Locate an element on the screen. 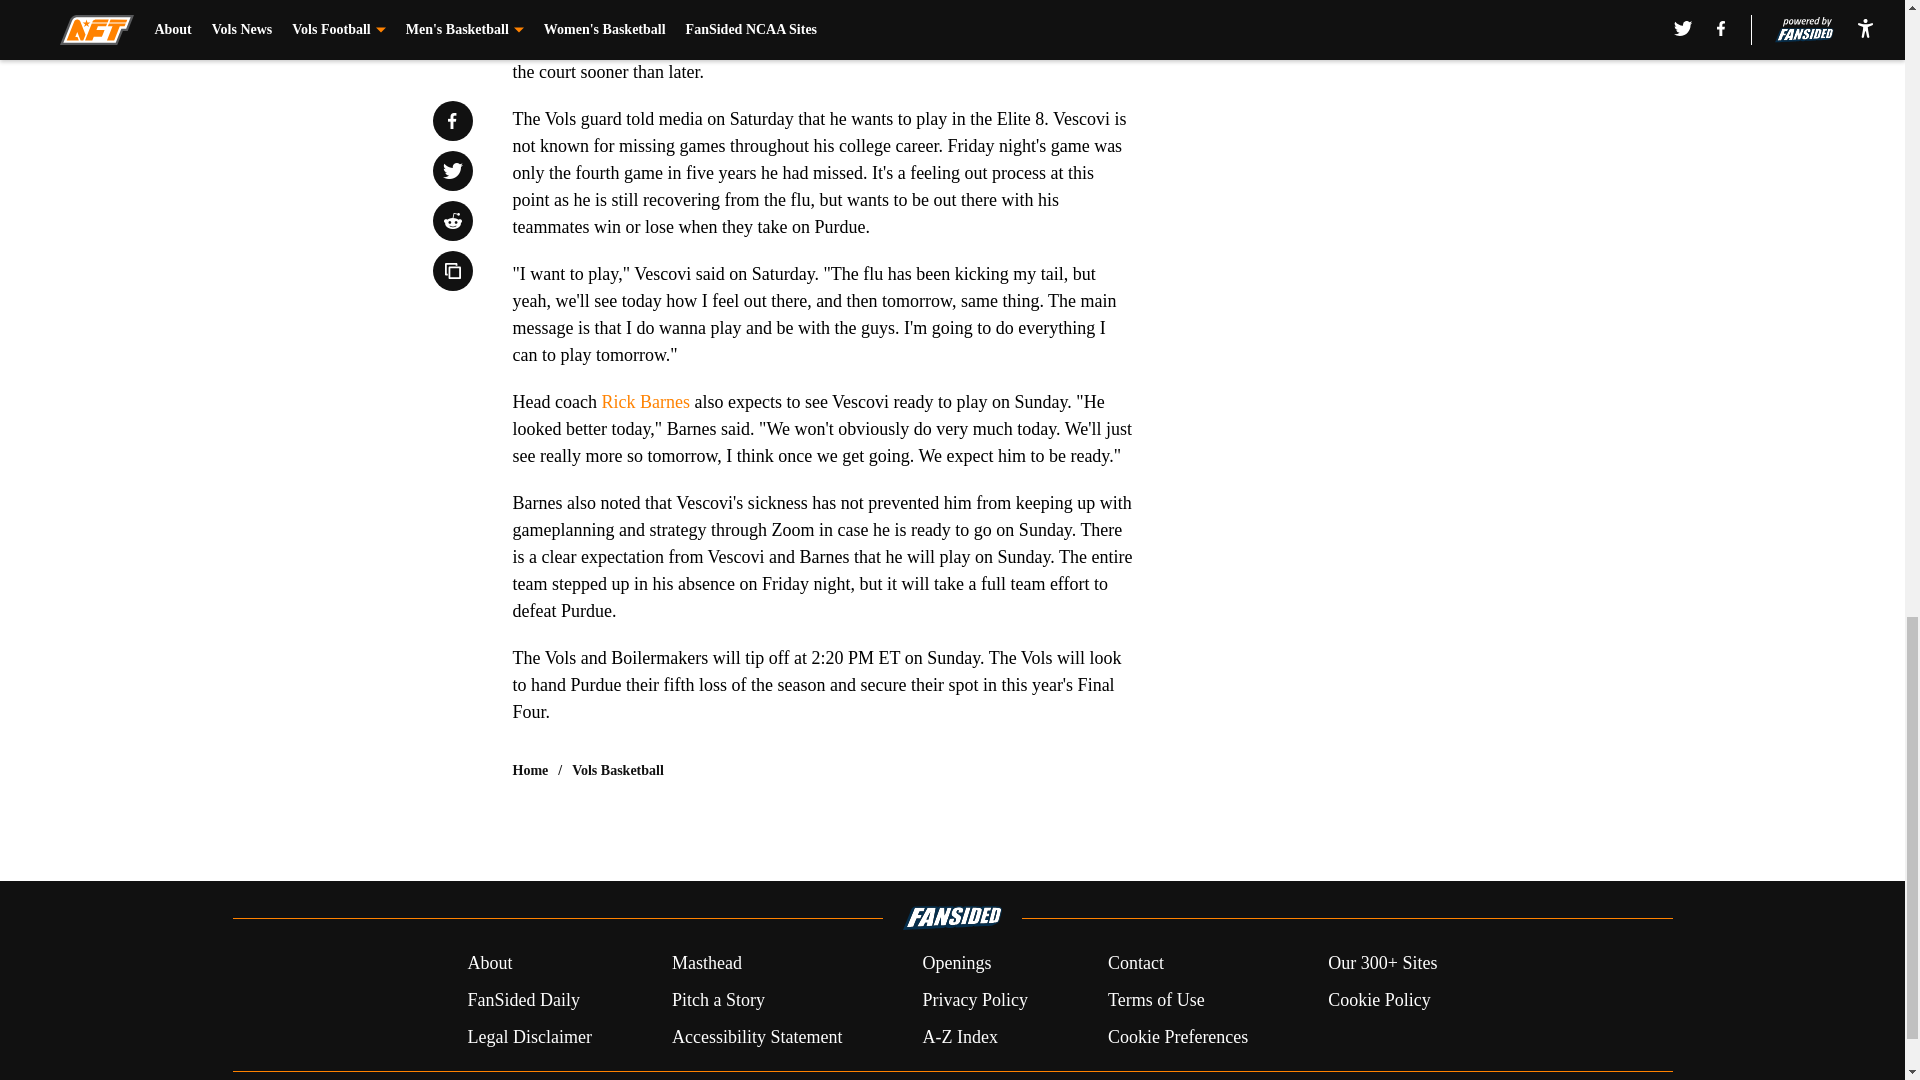  Pitch a Story is located at coordinates (718, 1000).